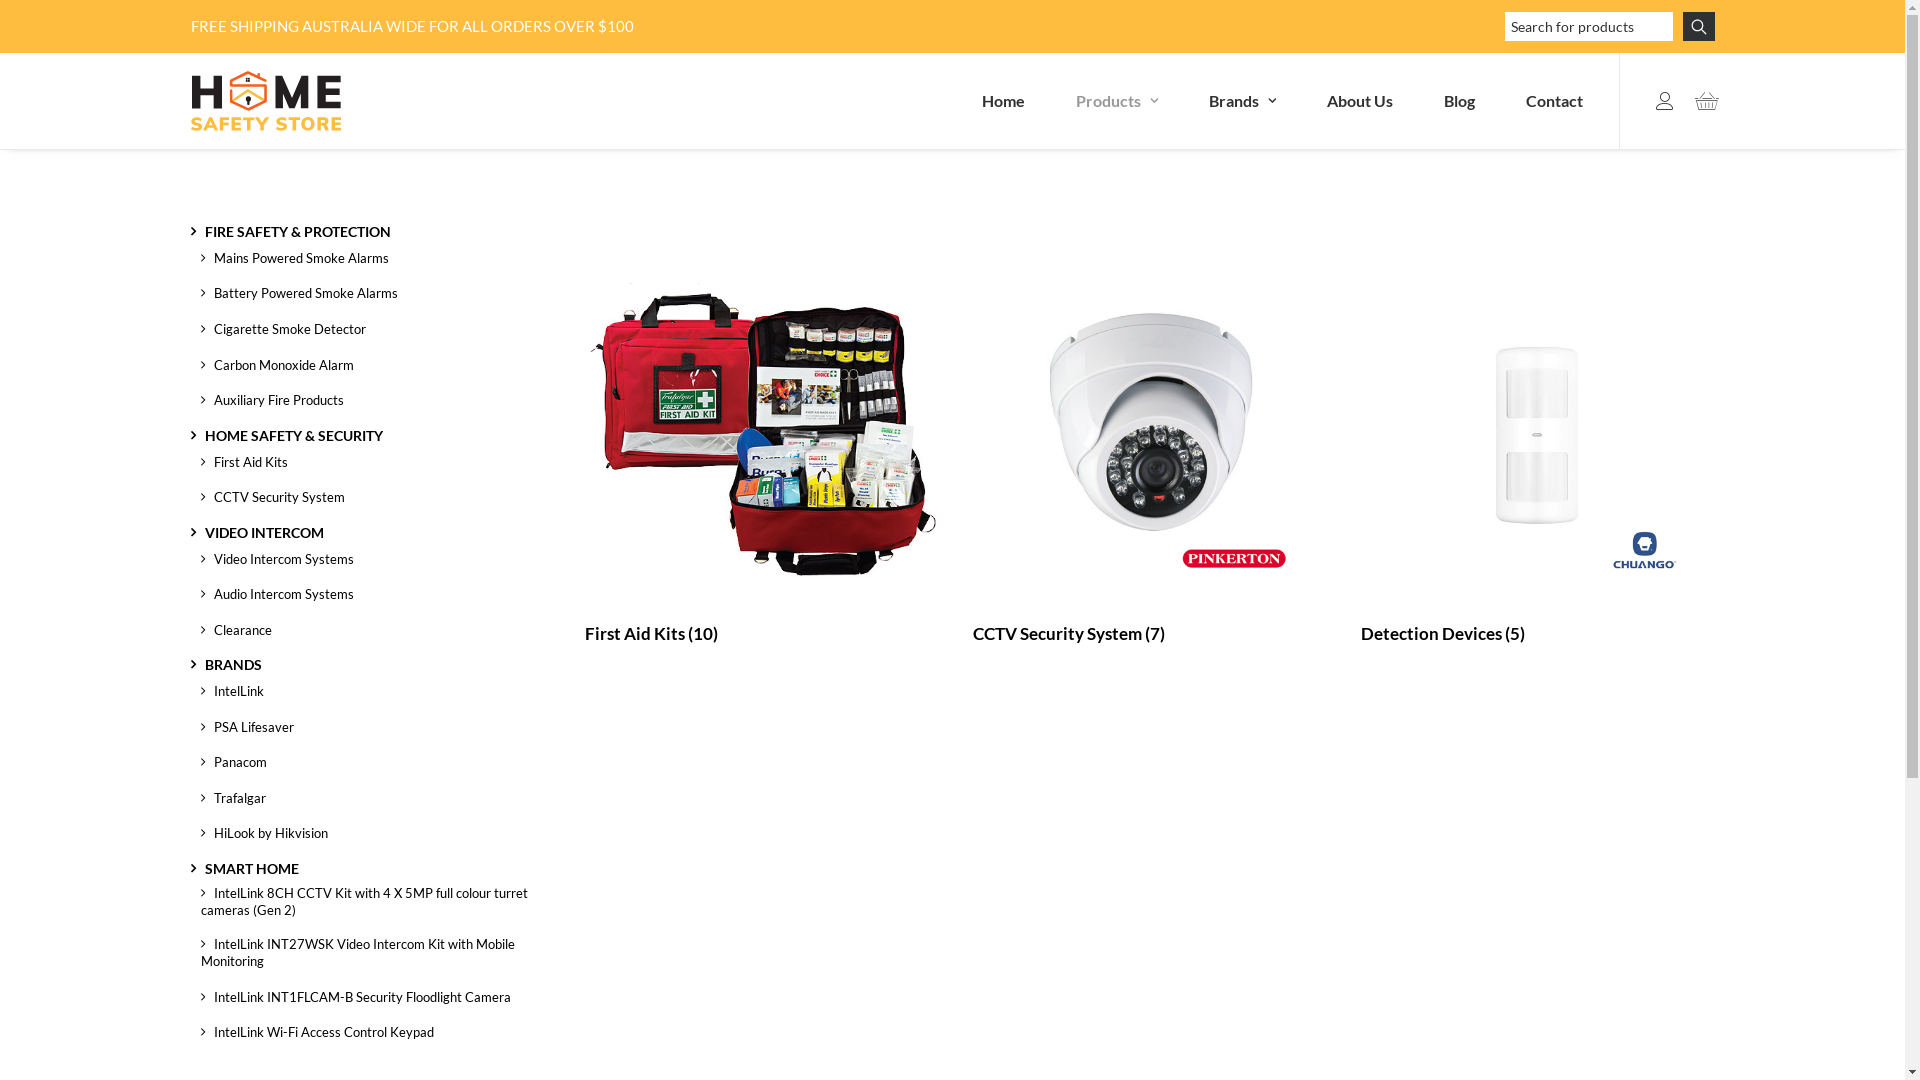  I want to click on IntelLink, so click(232, 694).